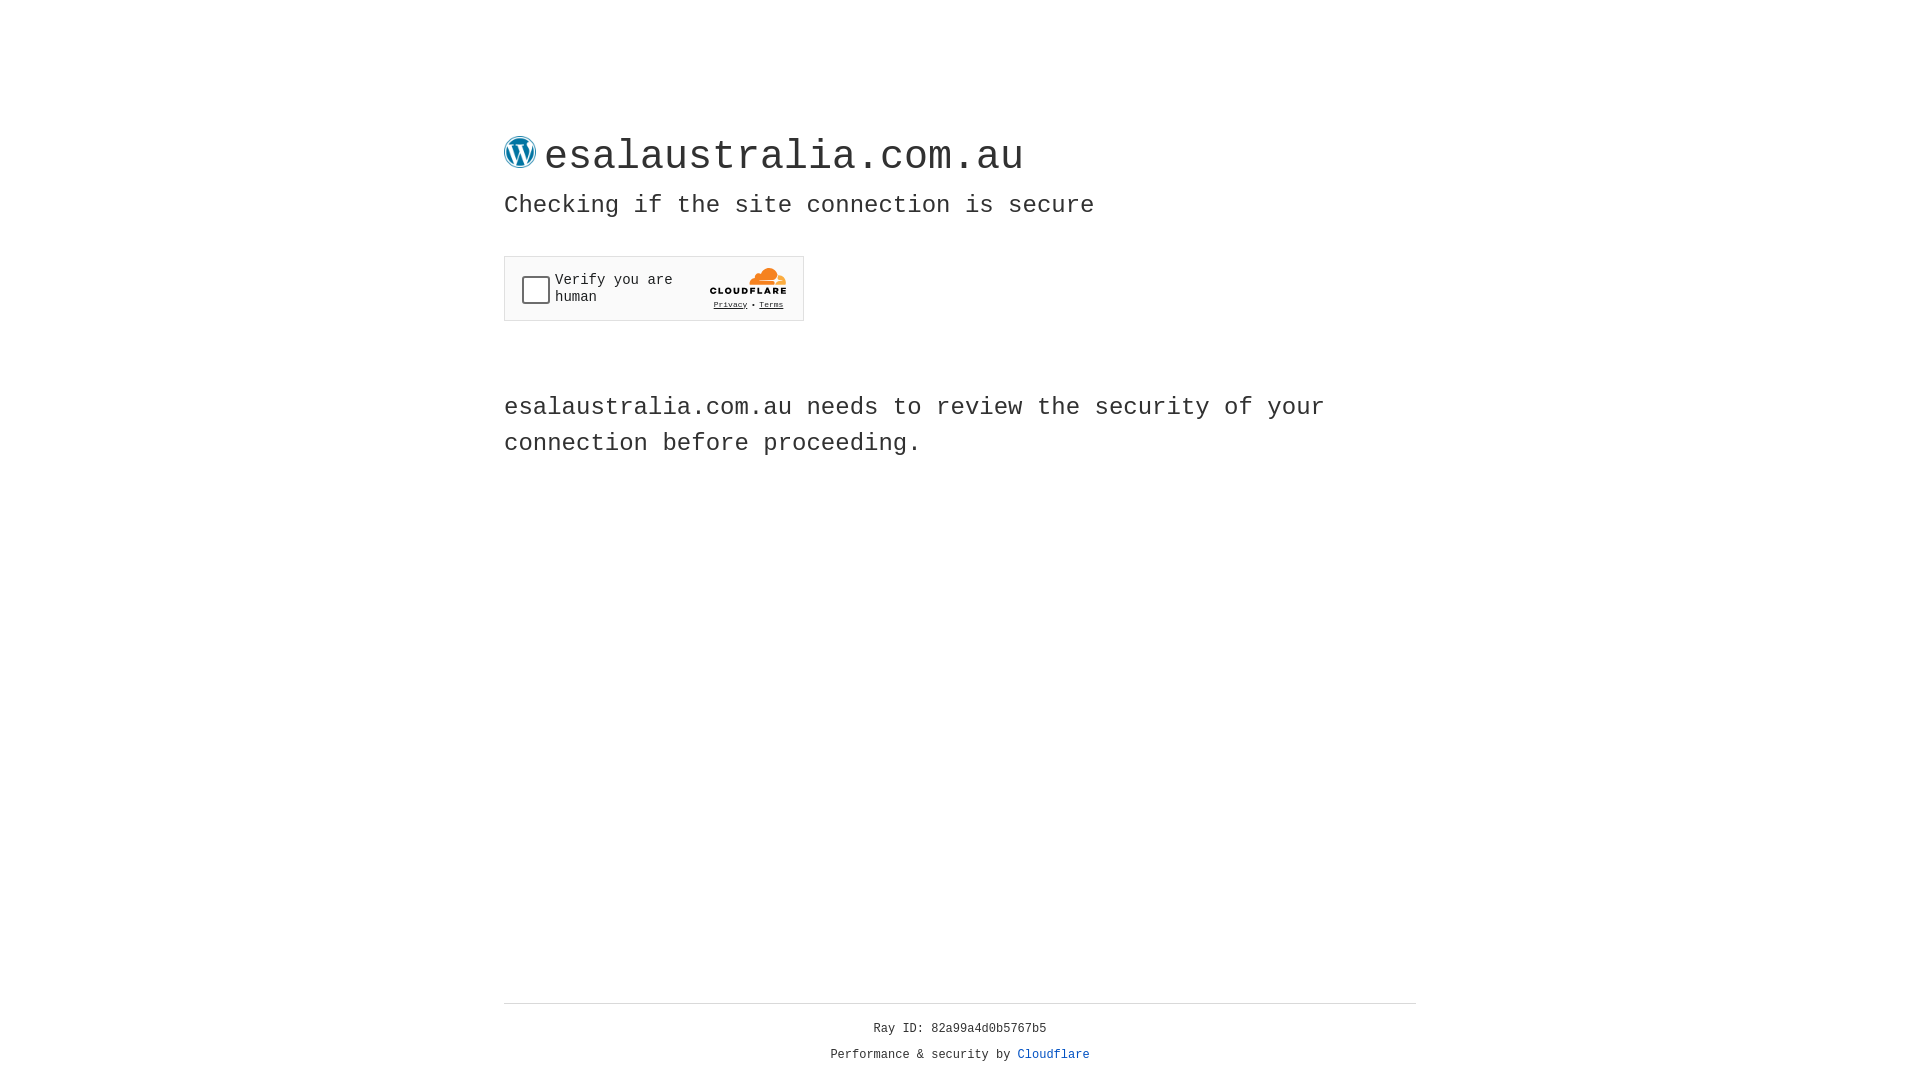 This screenshot has height=1080, width=1920. Describe the element at coordinates (654, 288) in the screenshot. I see `Widget containing a Cloudflare security challenge` at that location.